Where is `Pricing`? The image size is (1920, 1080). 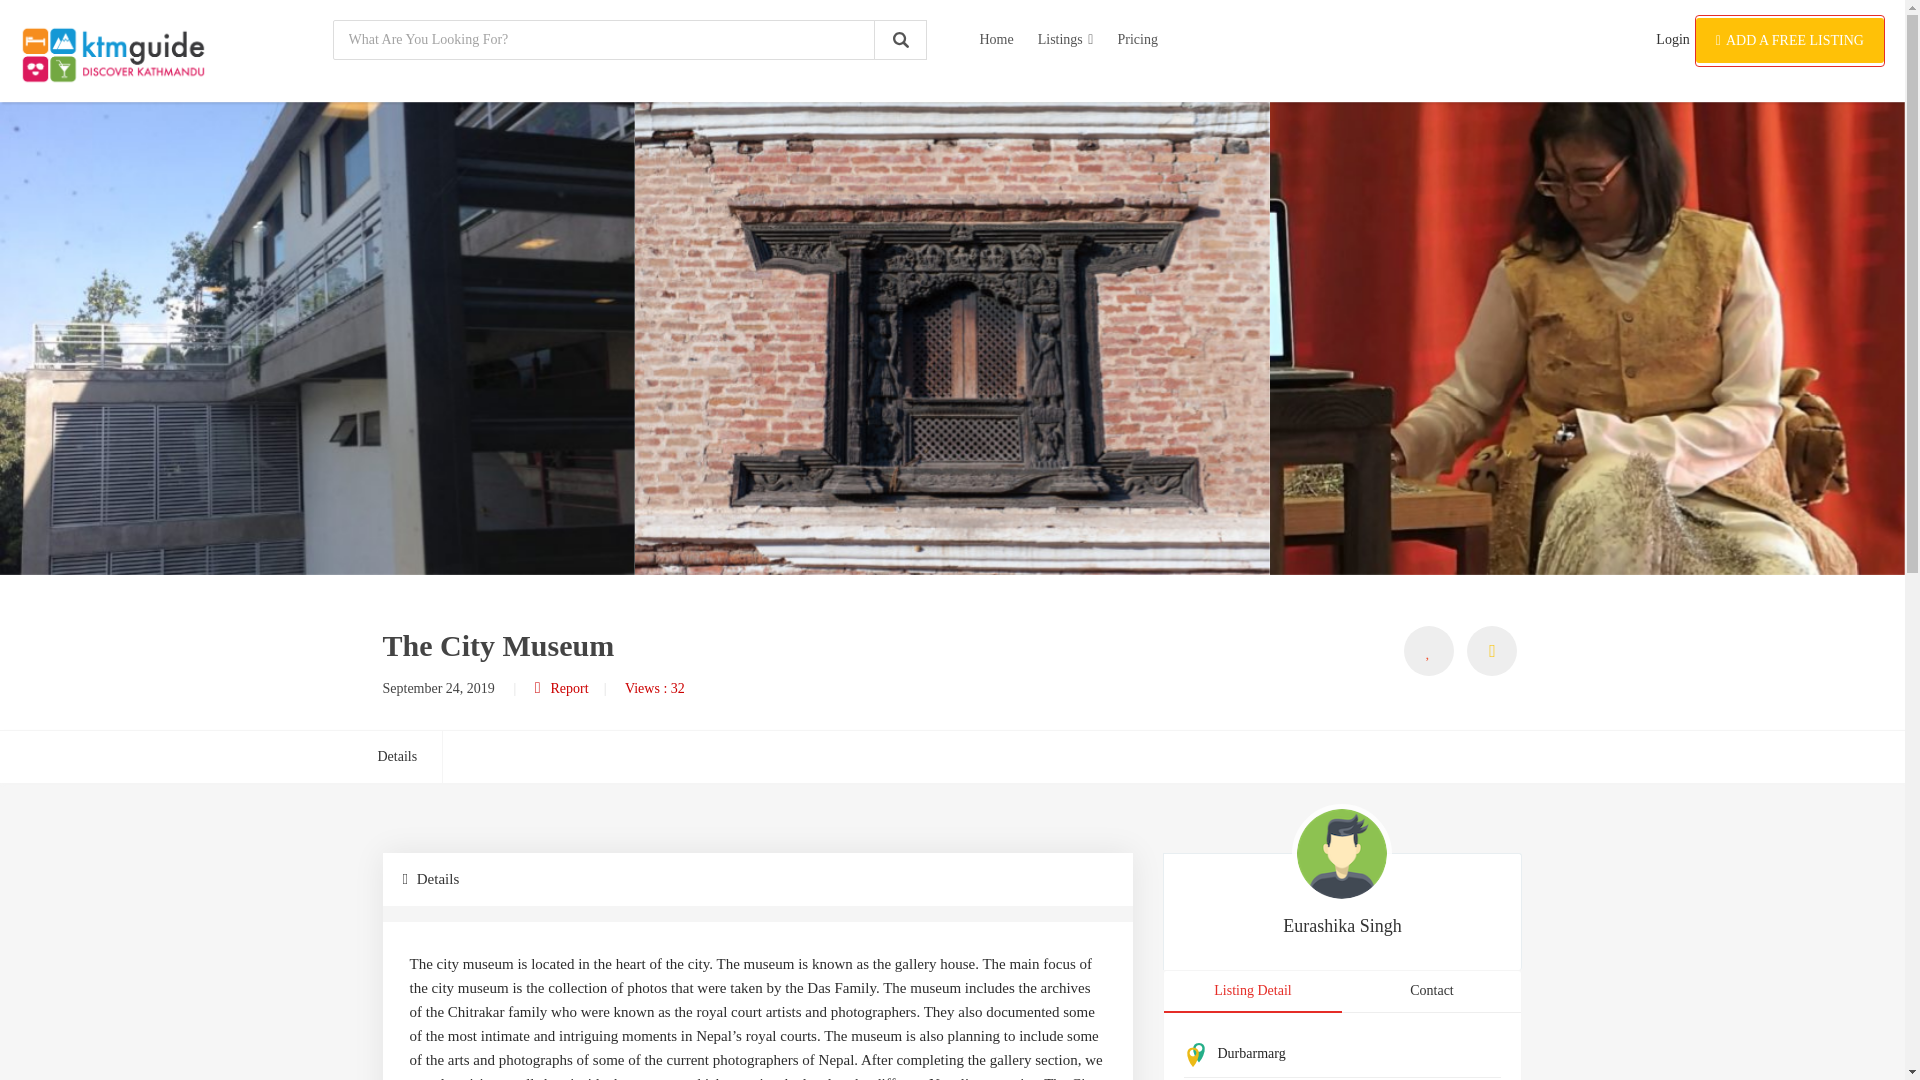
Pricing is located at coordinates (1137, 40).